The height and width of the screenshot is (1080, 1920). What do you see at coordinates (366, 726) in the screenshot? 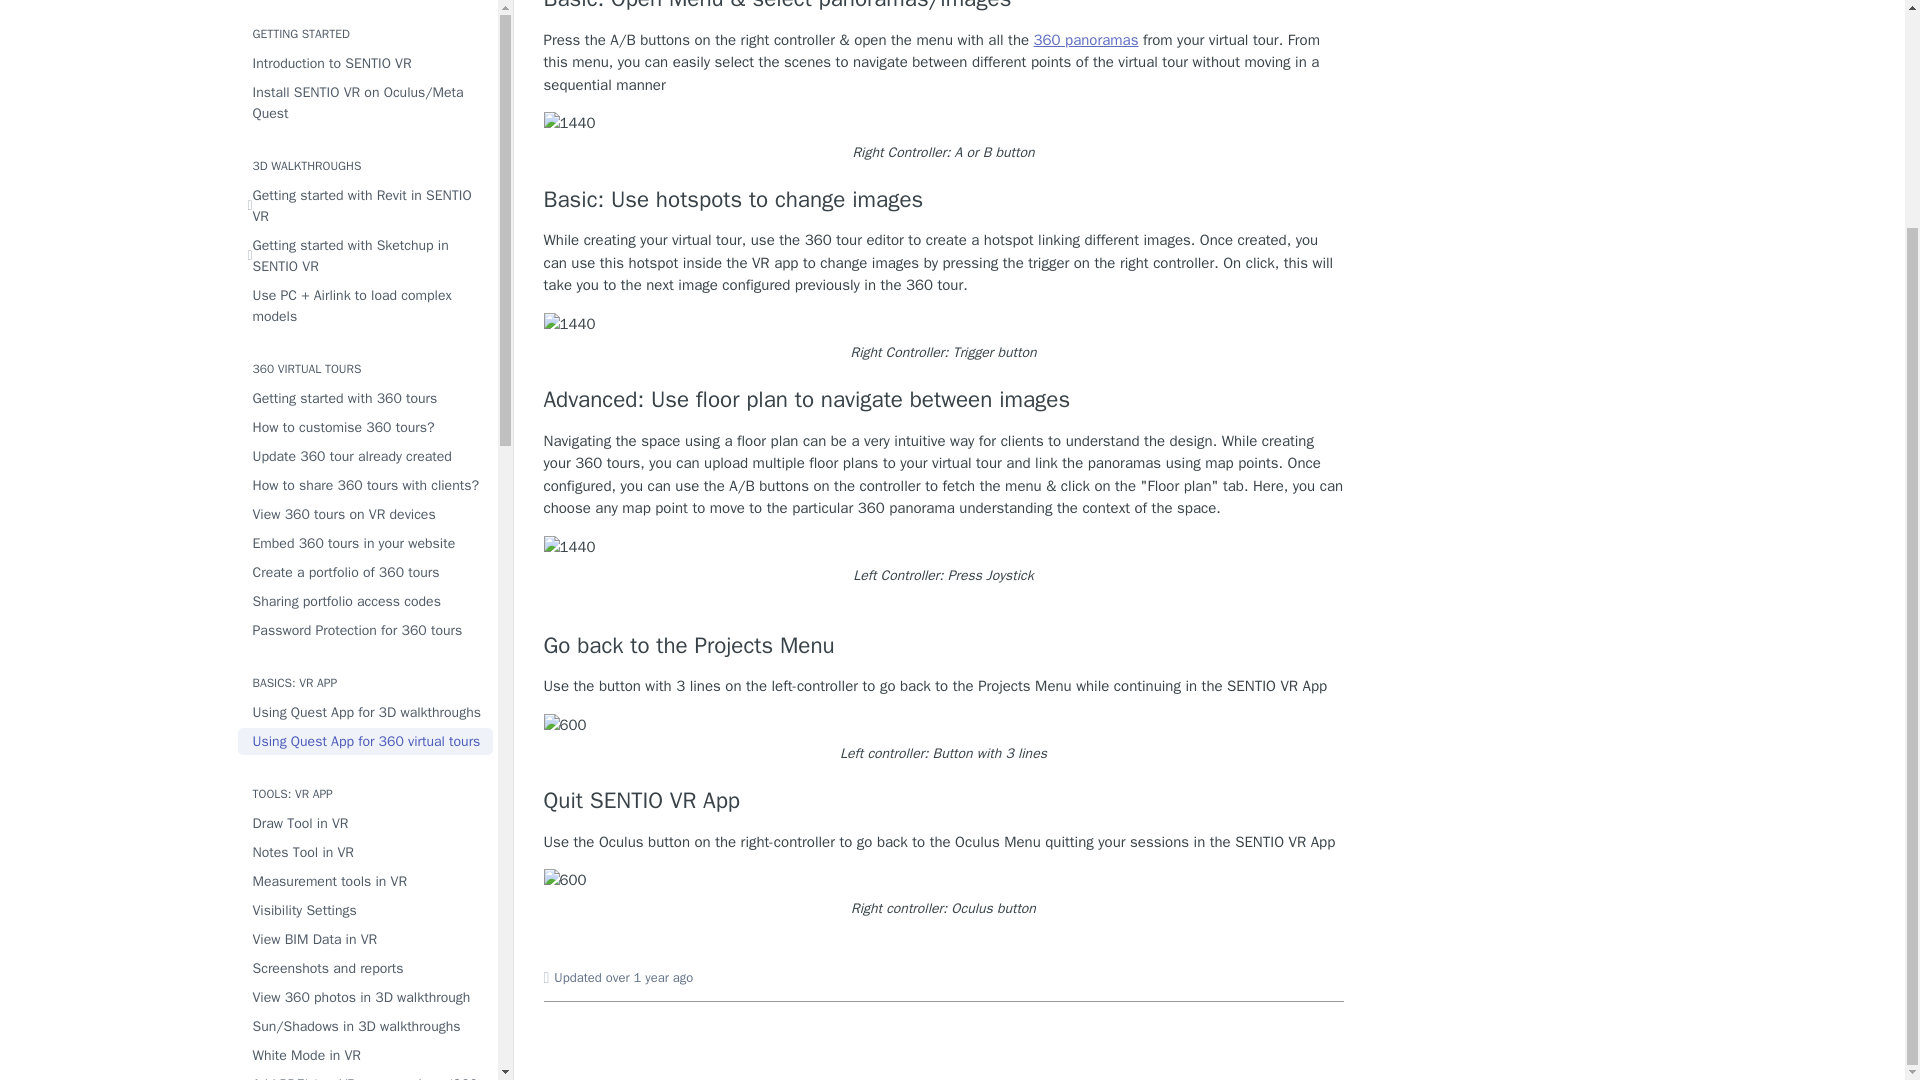
I see `Visibility Settings` at bounding box center [366, 726].